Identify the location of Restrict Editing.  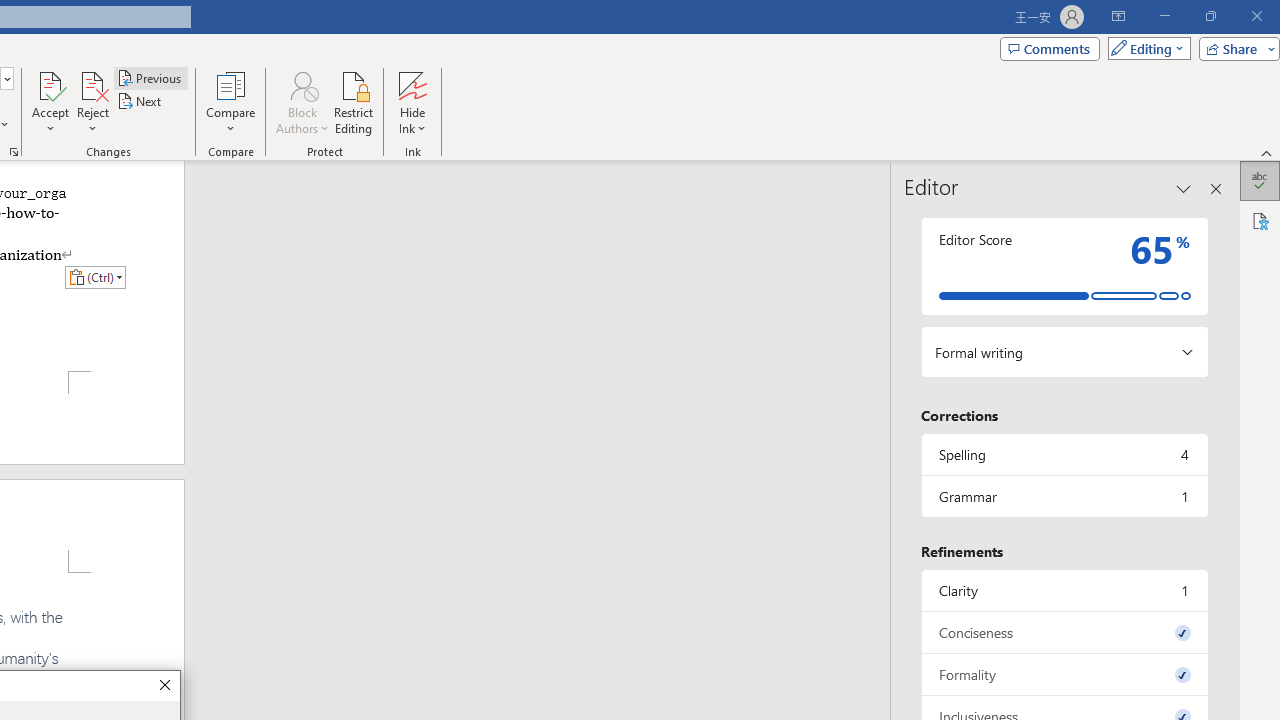
(354, 102).